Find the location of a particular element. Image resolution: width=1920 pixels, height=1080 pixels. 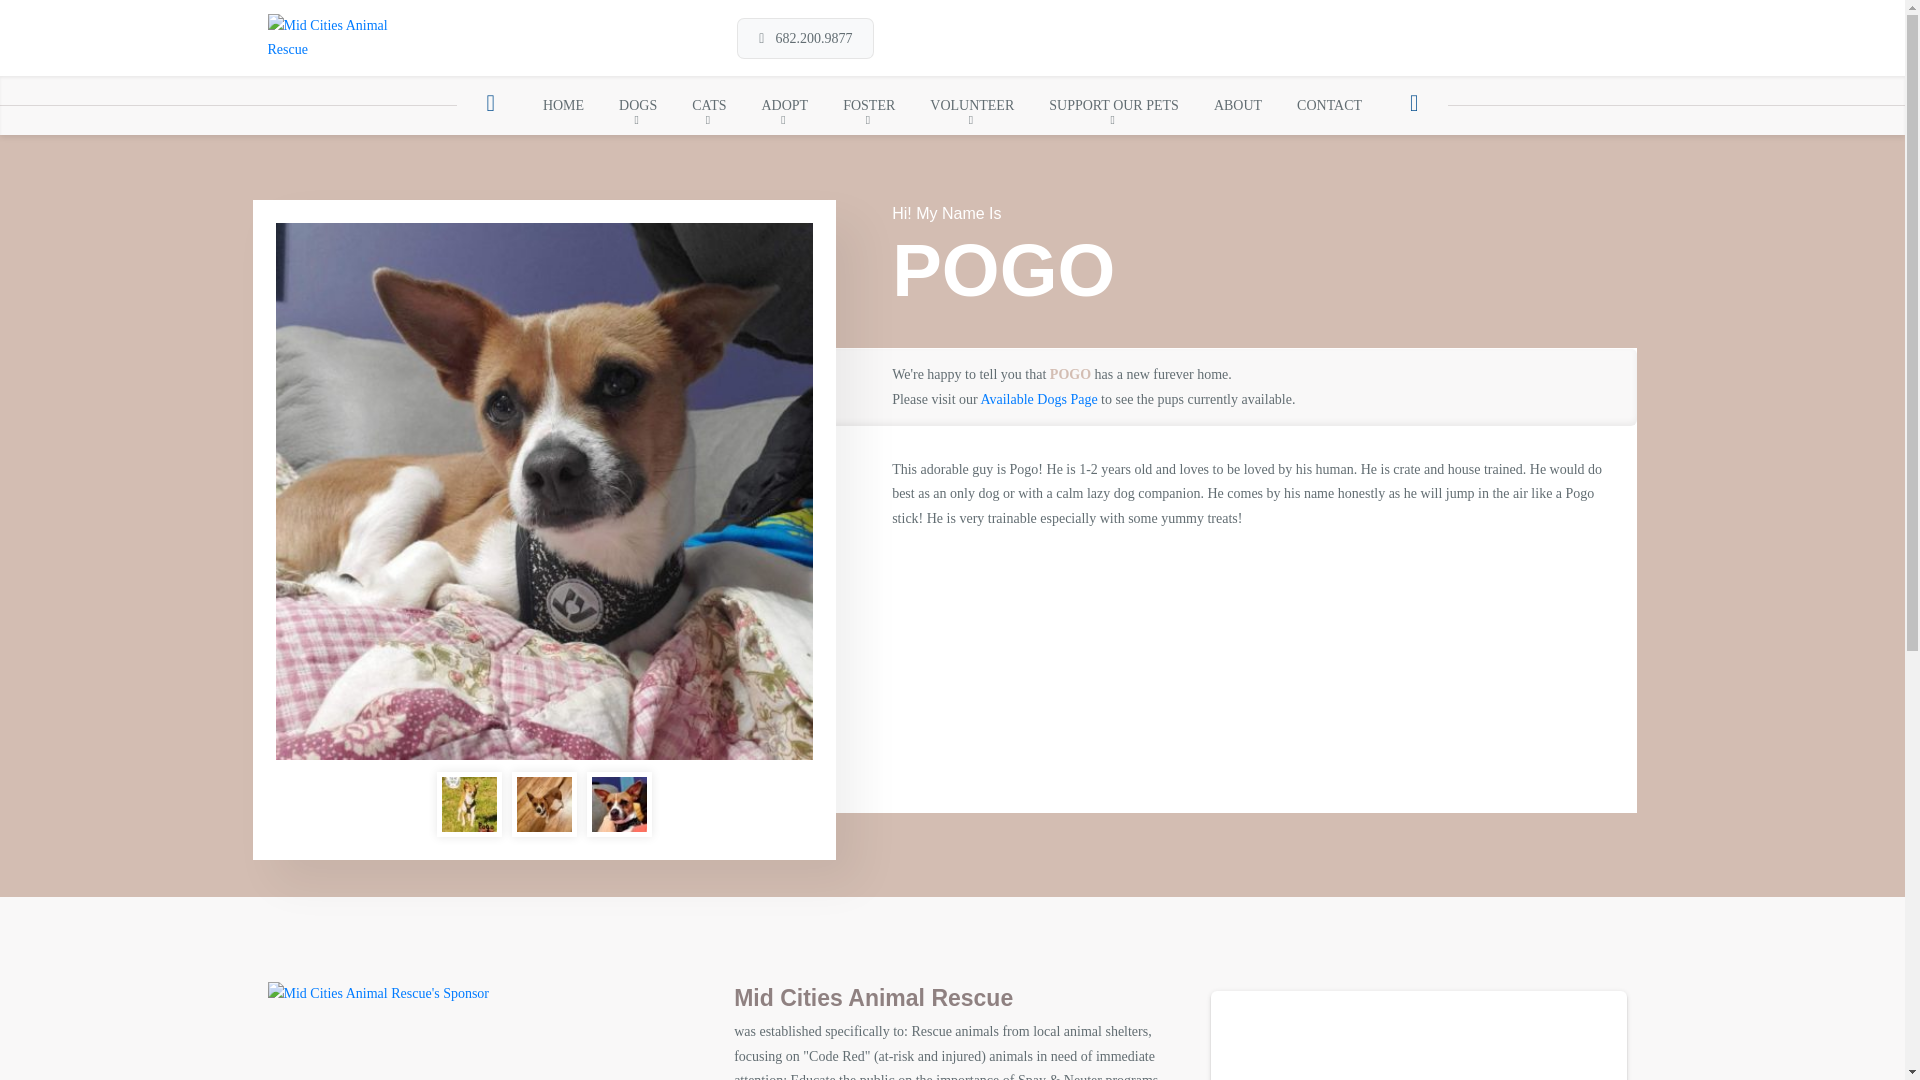

FOSTER is located at coordinates (869, 104).